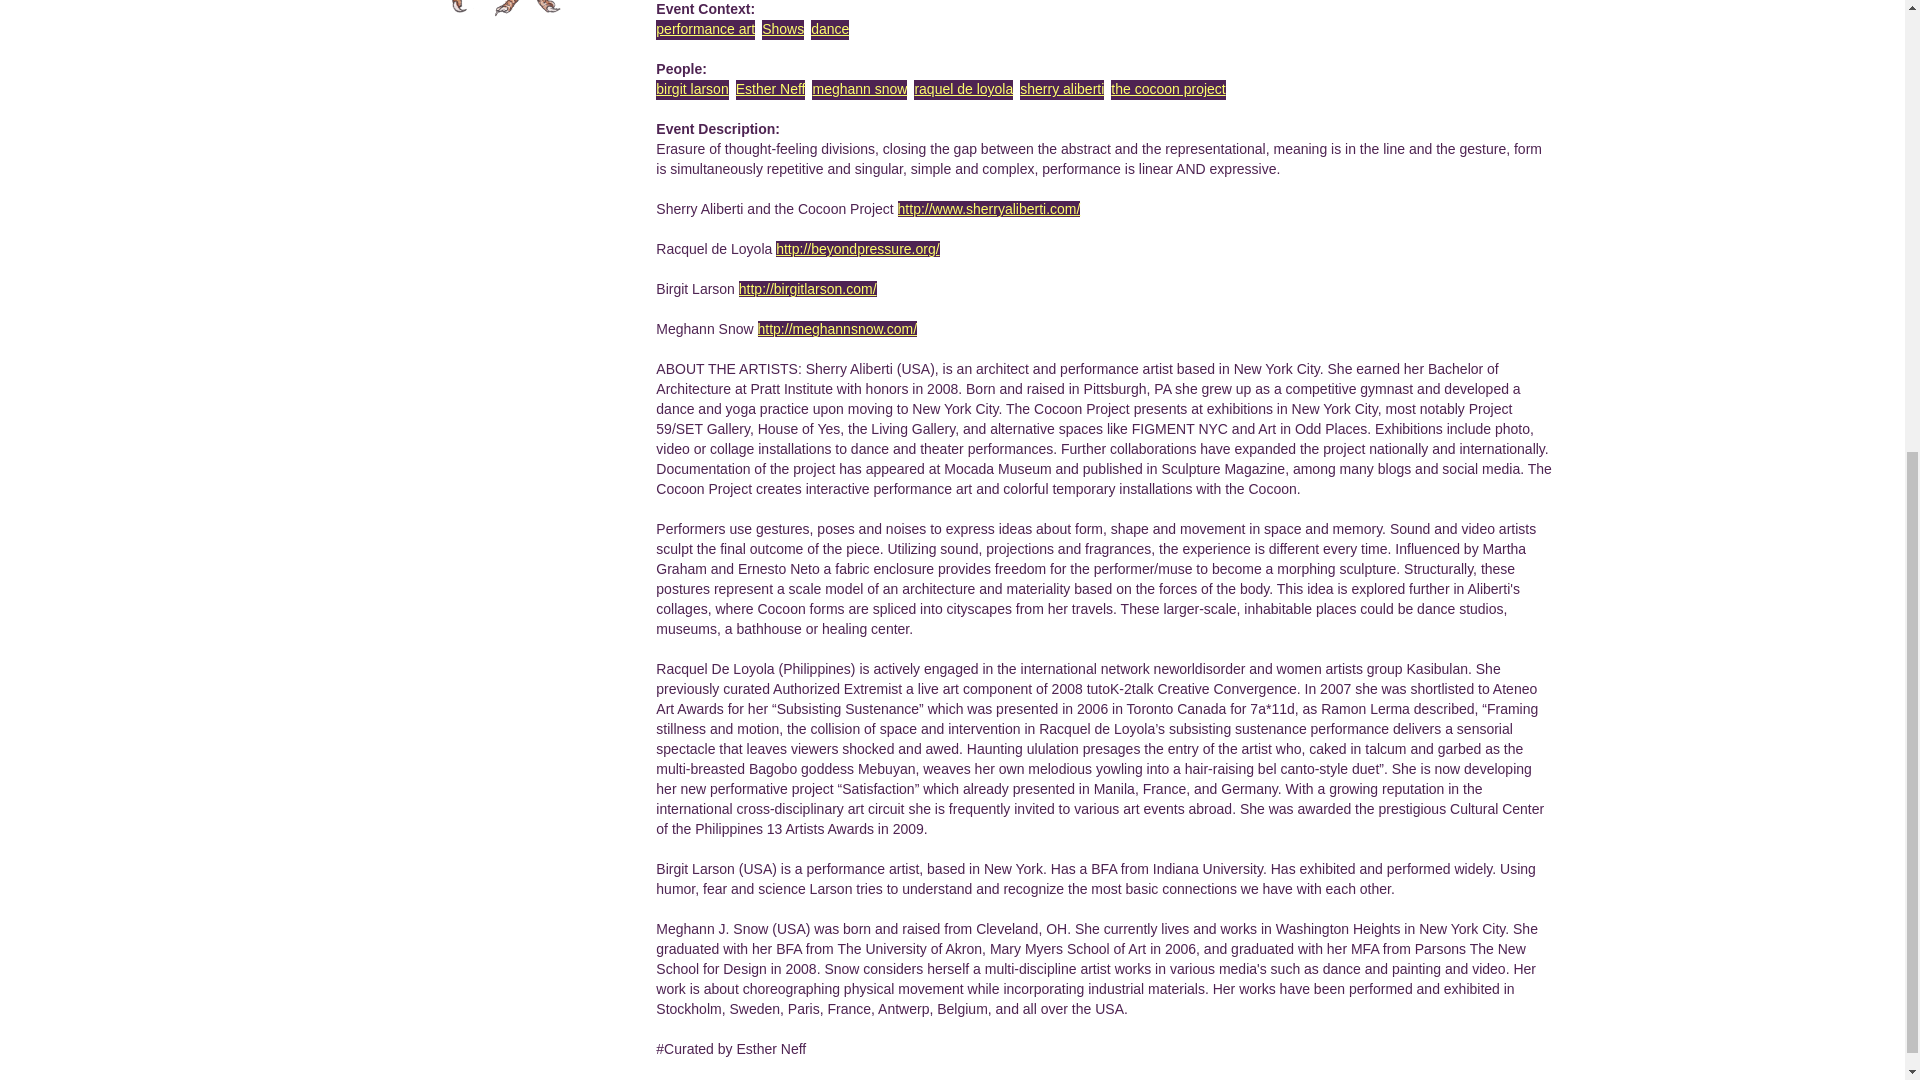 The image size is (1920, 1080). Describe the element at coordinates (1062, 89) in the screenshot. I see `sherry aliberti` at that location.